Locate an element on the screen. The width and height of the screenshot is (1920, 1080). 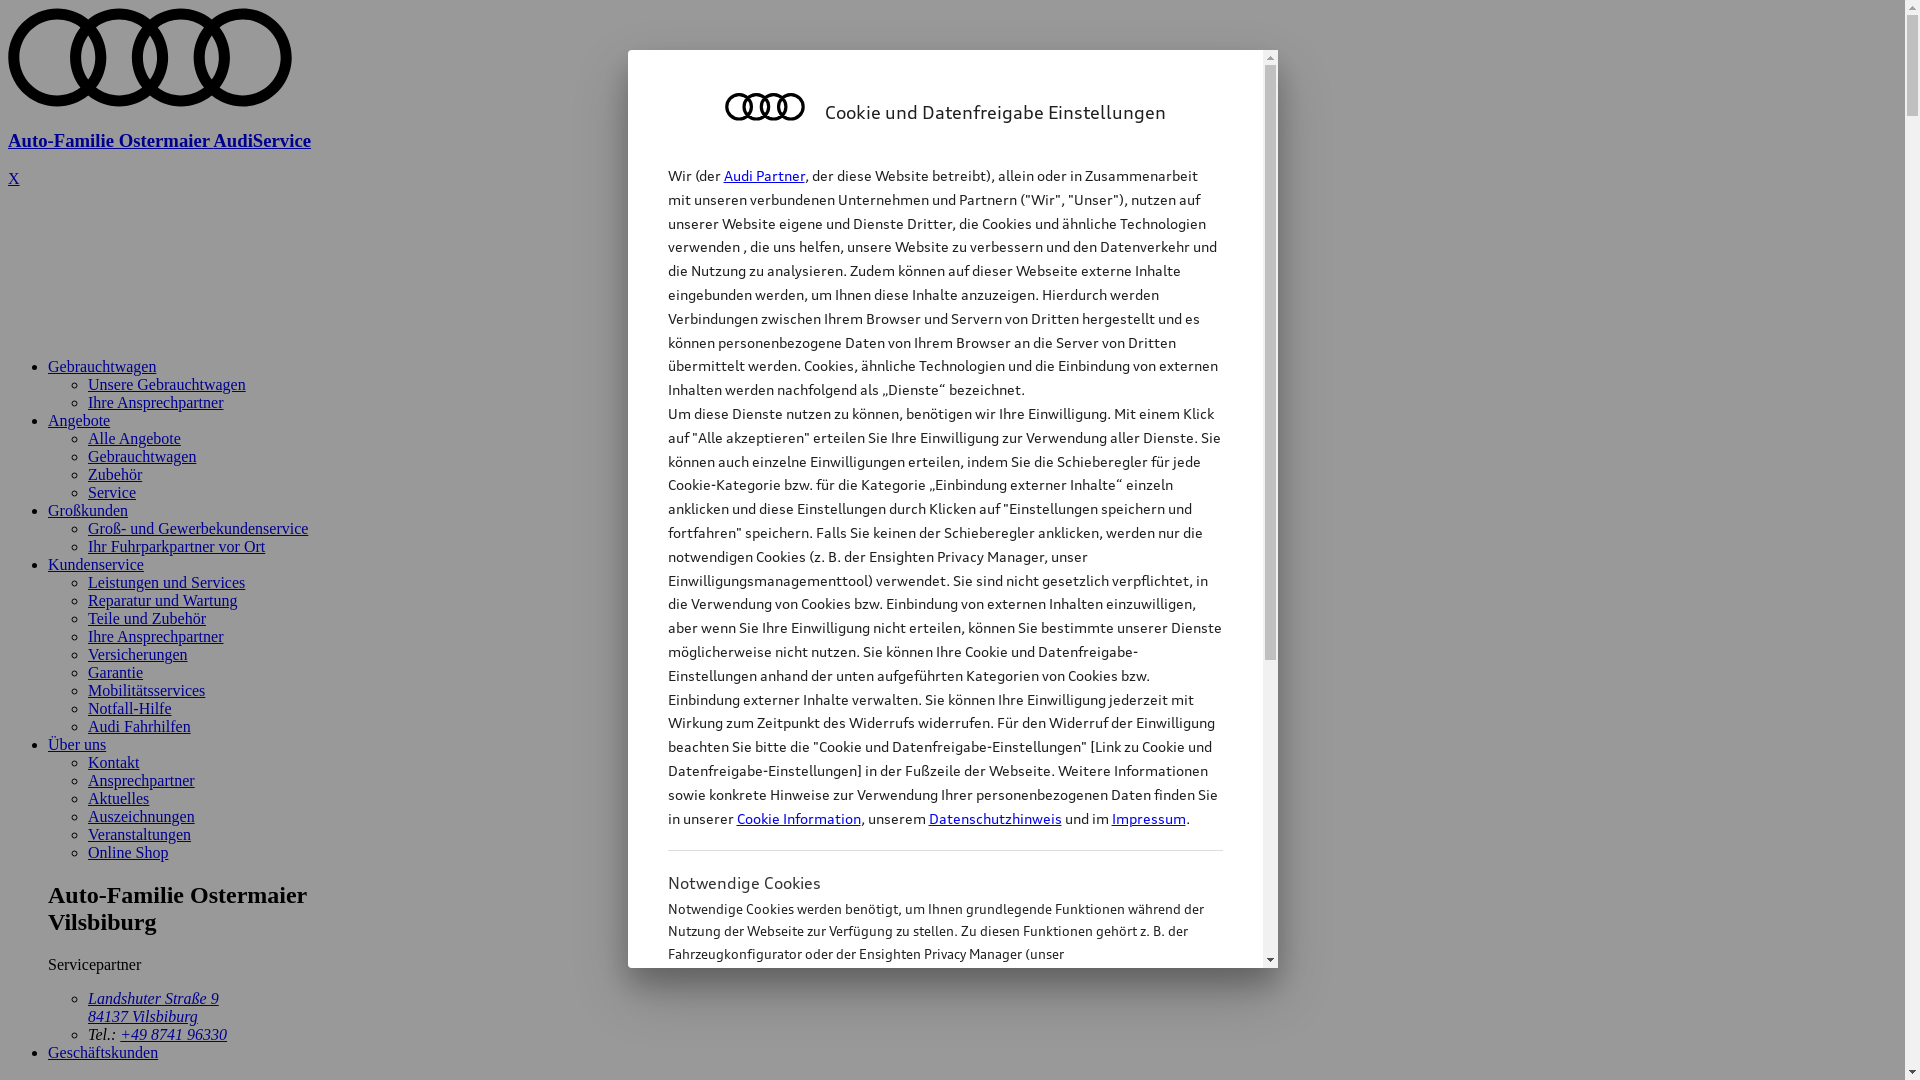
Garantie is located at coordinates (116, 672).